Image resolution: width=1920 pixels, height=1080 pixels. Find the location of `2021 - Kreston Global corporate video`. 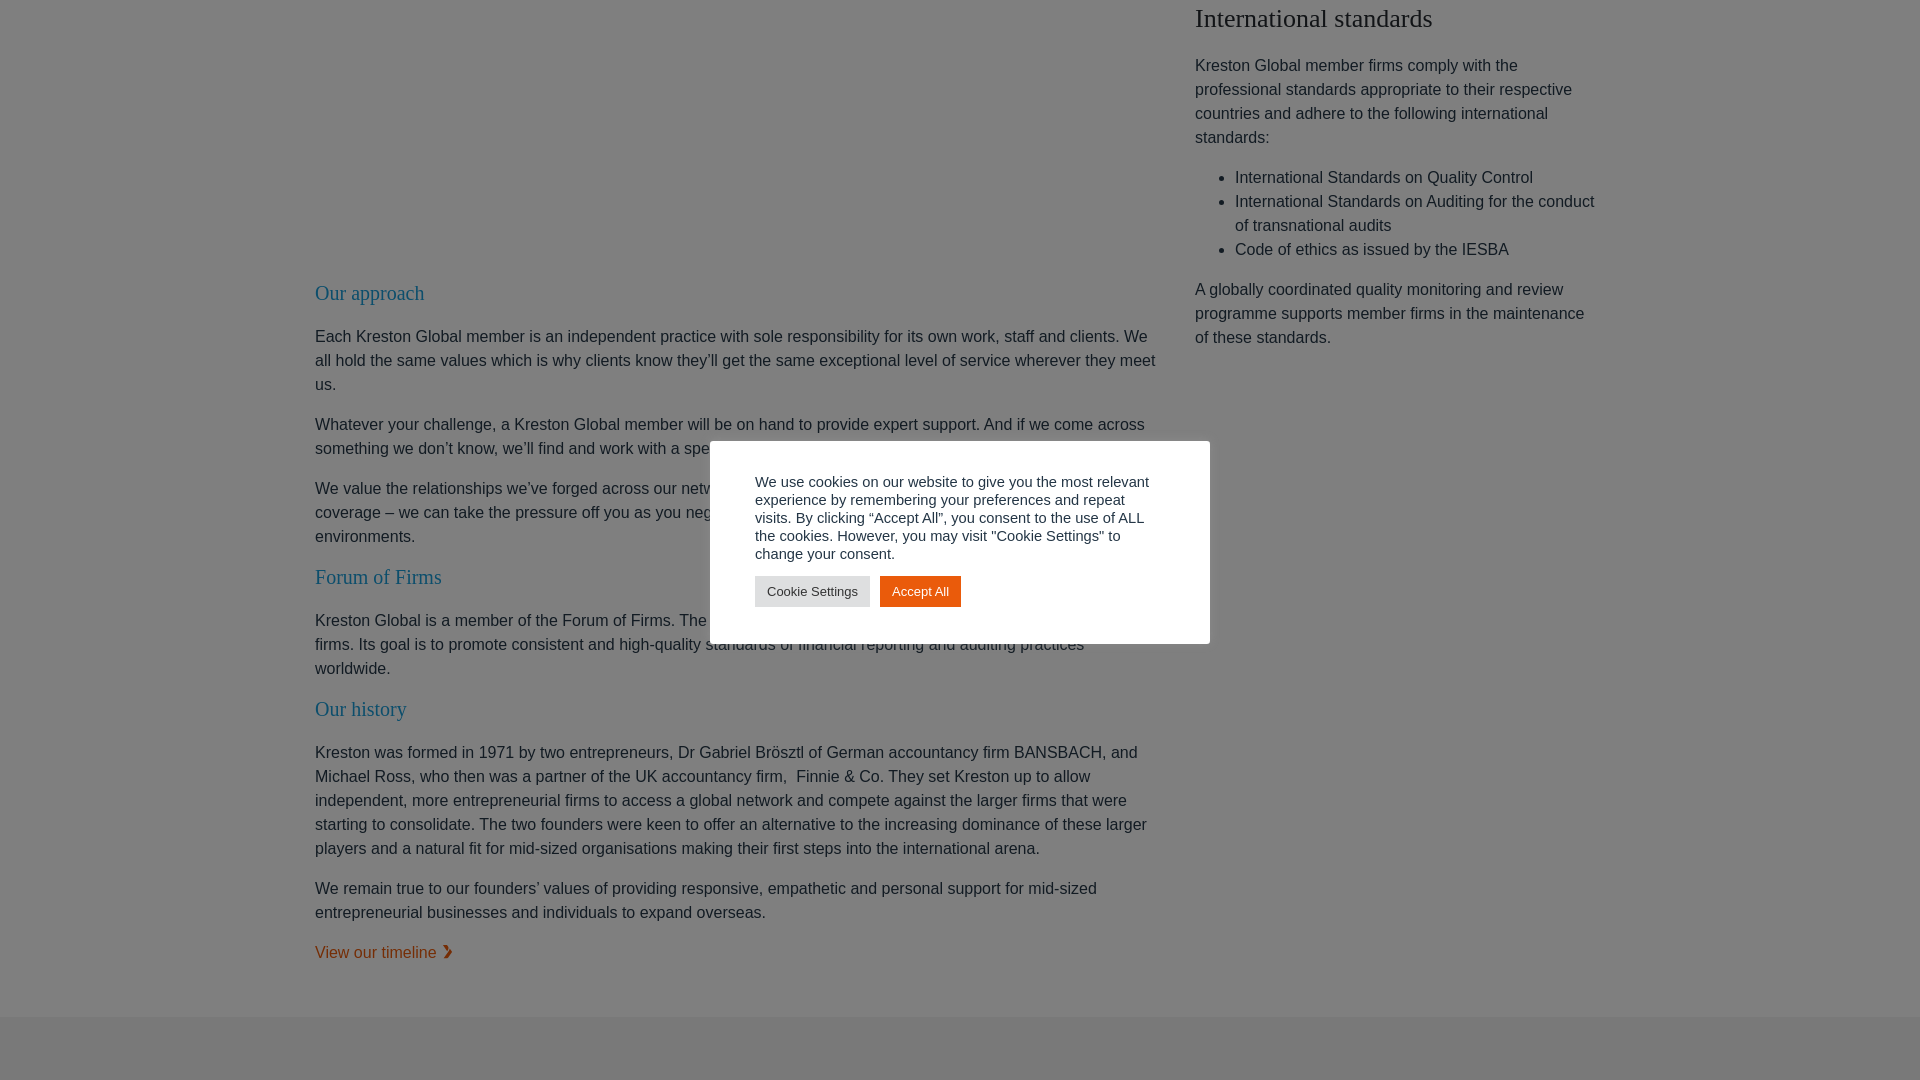

2021 - Kreston Global corporate video is located at coordinates (740, 132).